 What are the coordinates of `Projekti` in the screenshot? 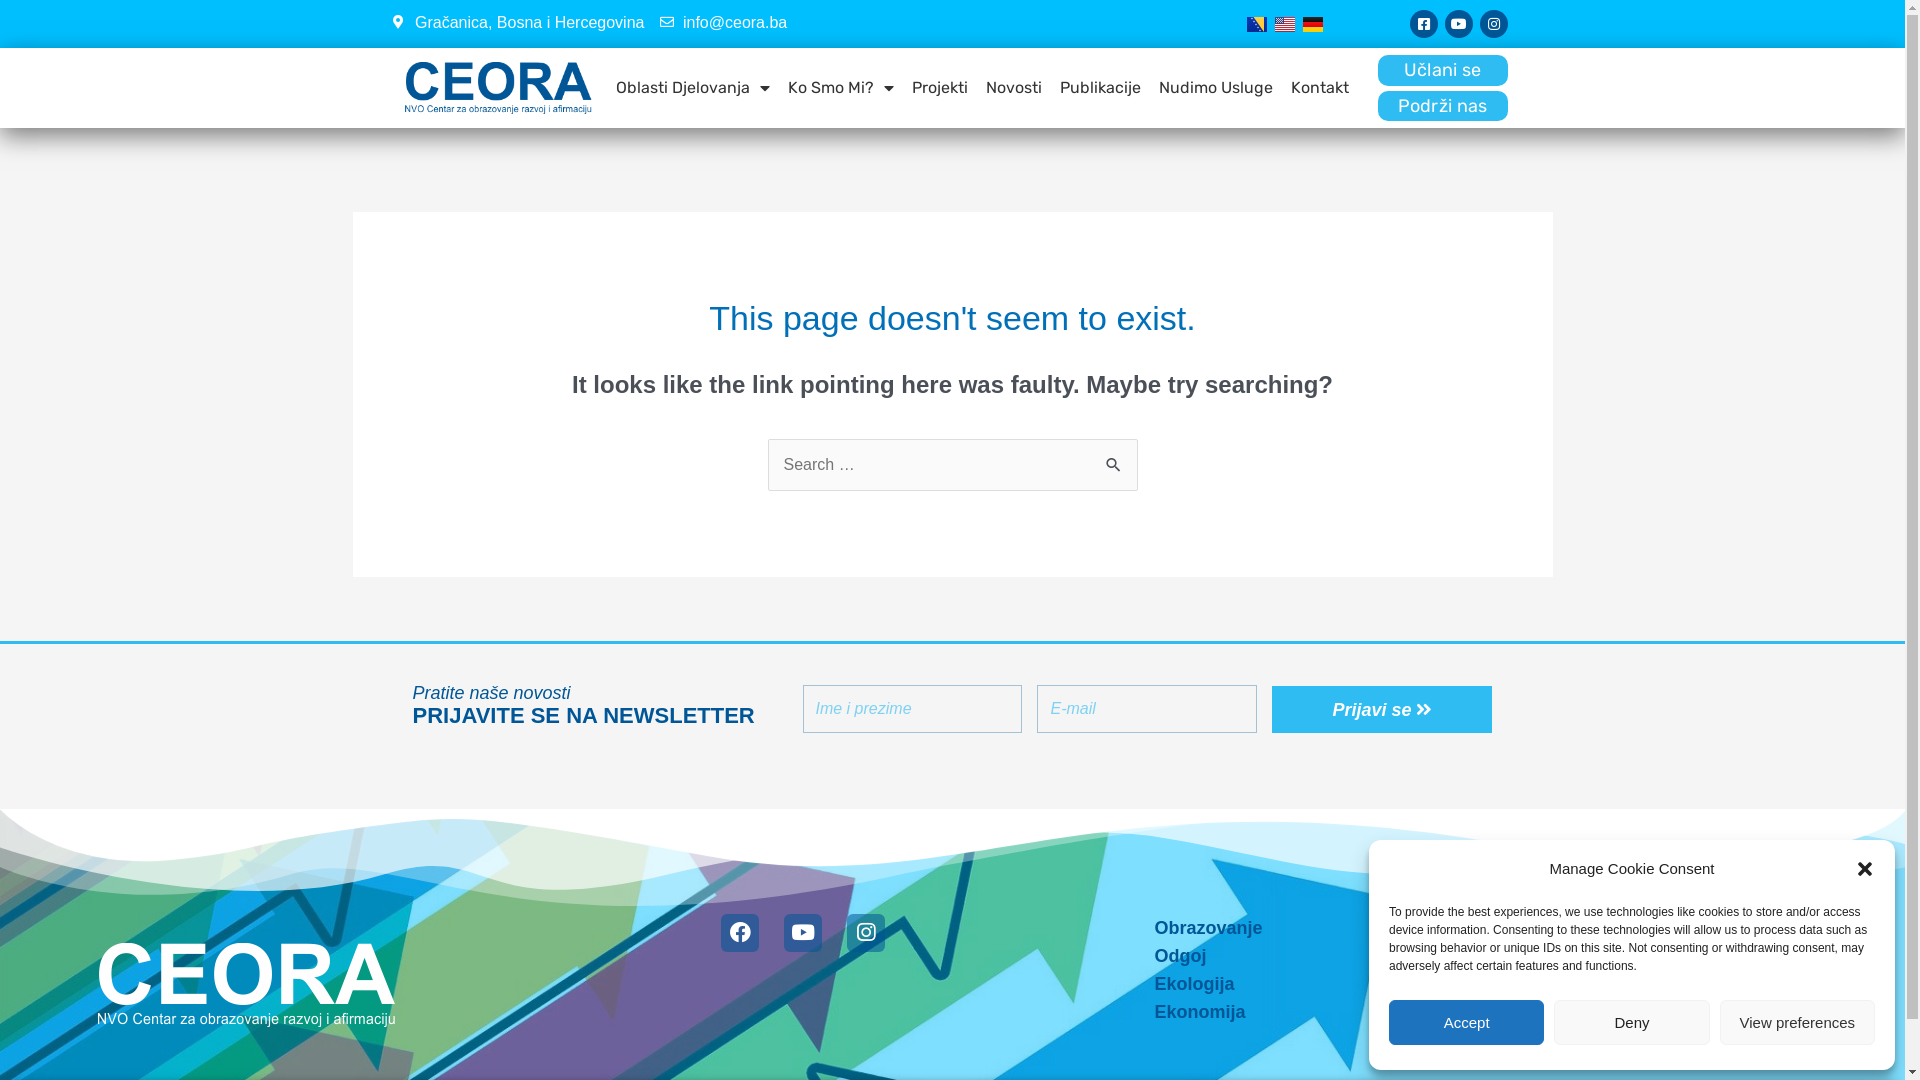 It's located at (940, 88).